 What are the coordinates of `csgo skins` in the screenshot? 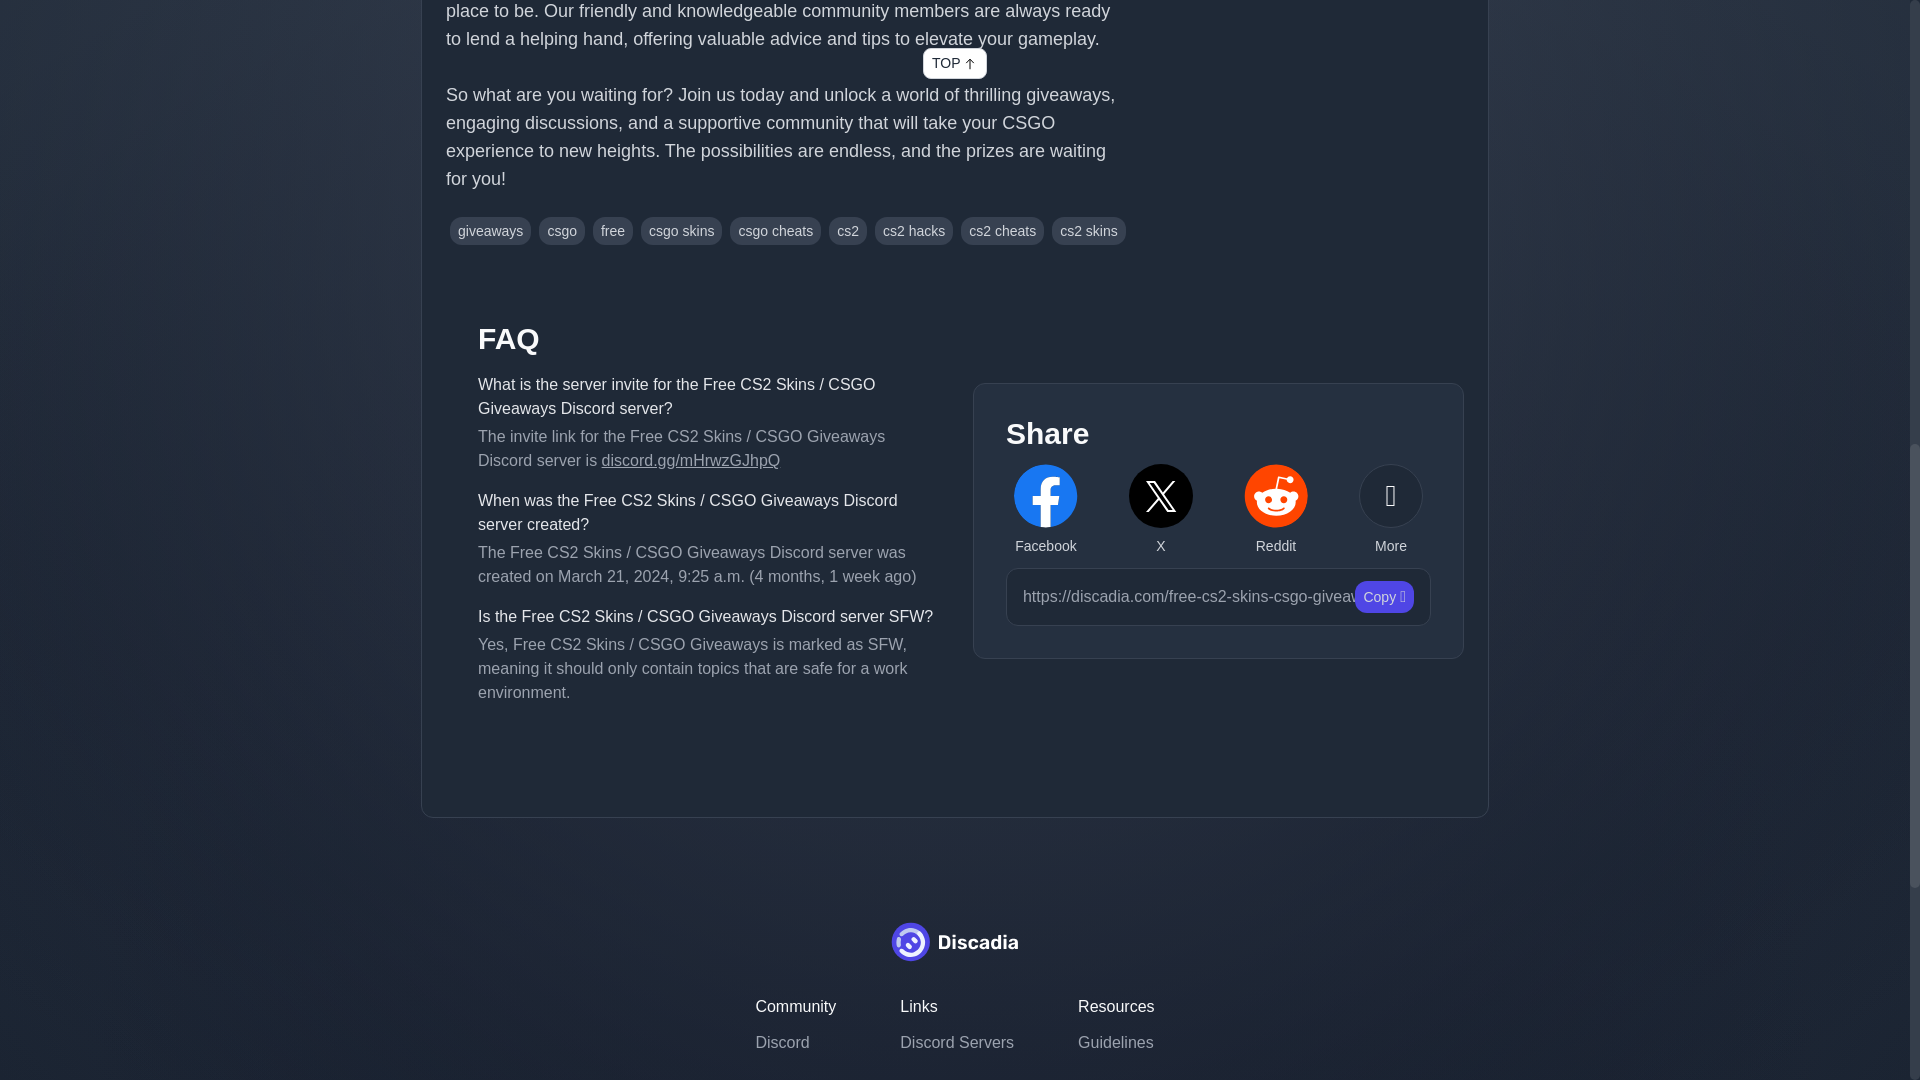 It's located at (681, 231).